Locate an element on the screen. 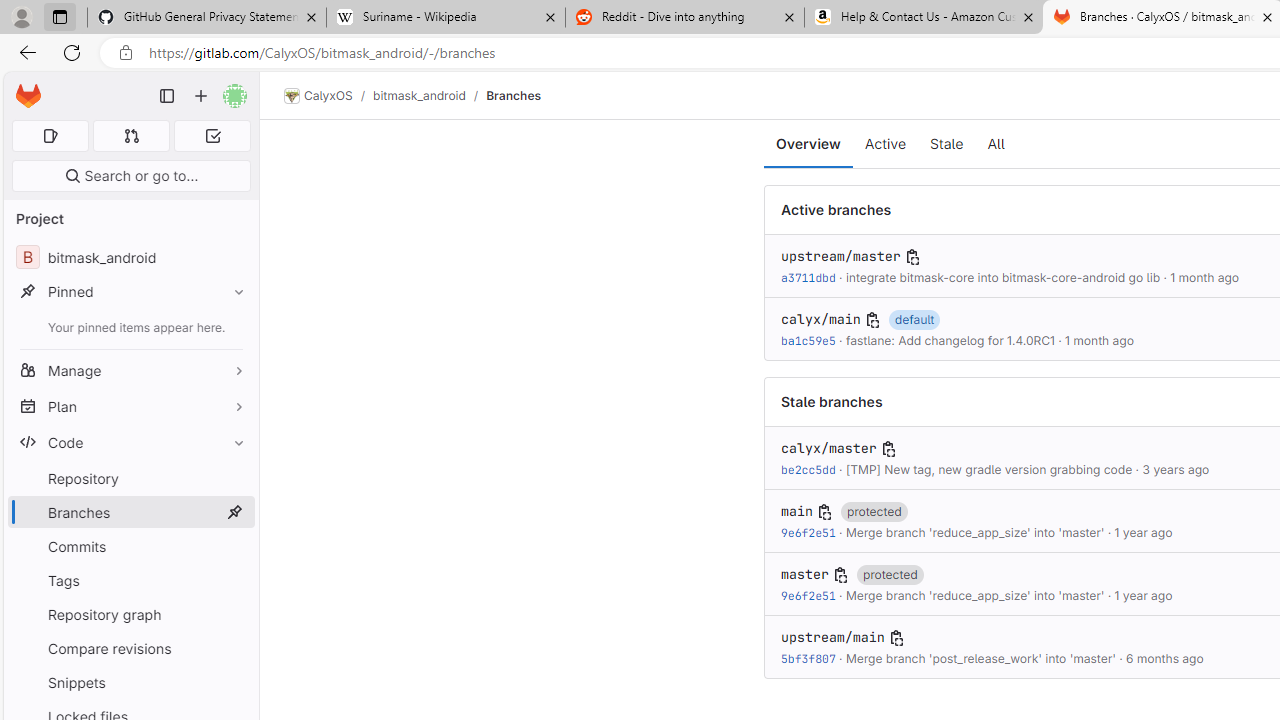 This screenshot has width=1280, height=720. B bitmask_android is located at coordinates (130, 258).